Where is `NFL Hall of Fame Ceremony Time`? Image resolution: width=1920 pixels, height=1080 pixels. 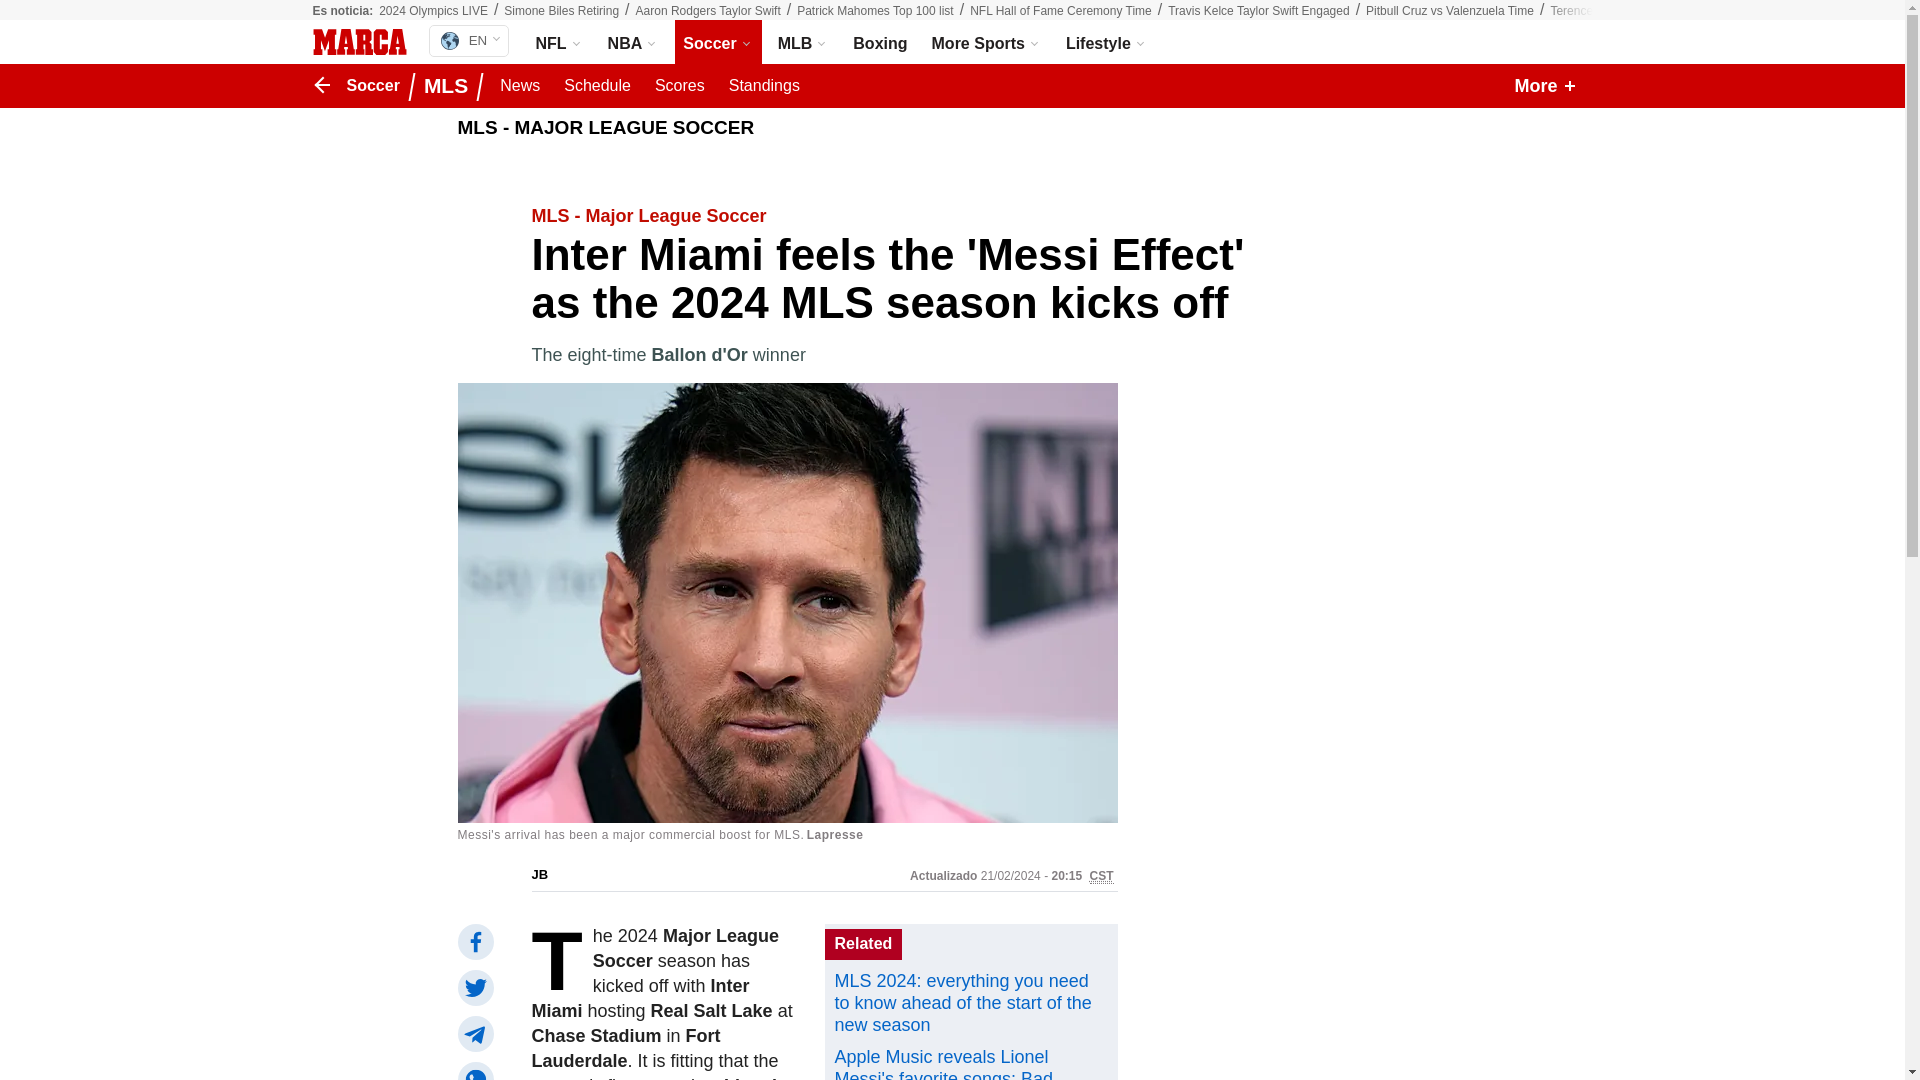
NFL Hall of Fame Ceremony Time is located at coordinates (1060, 11).